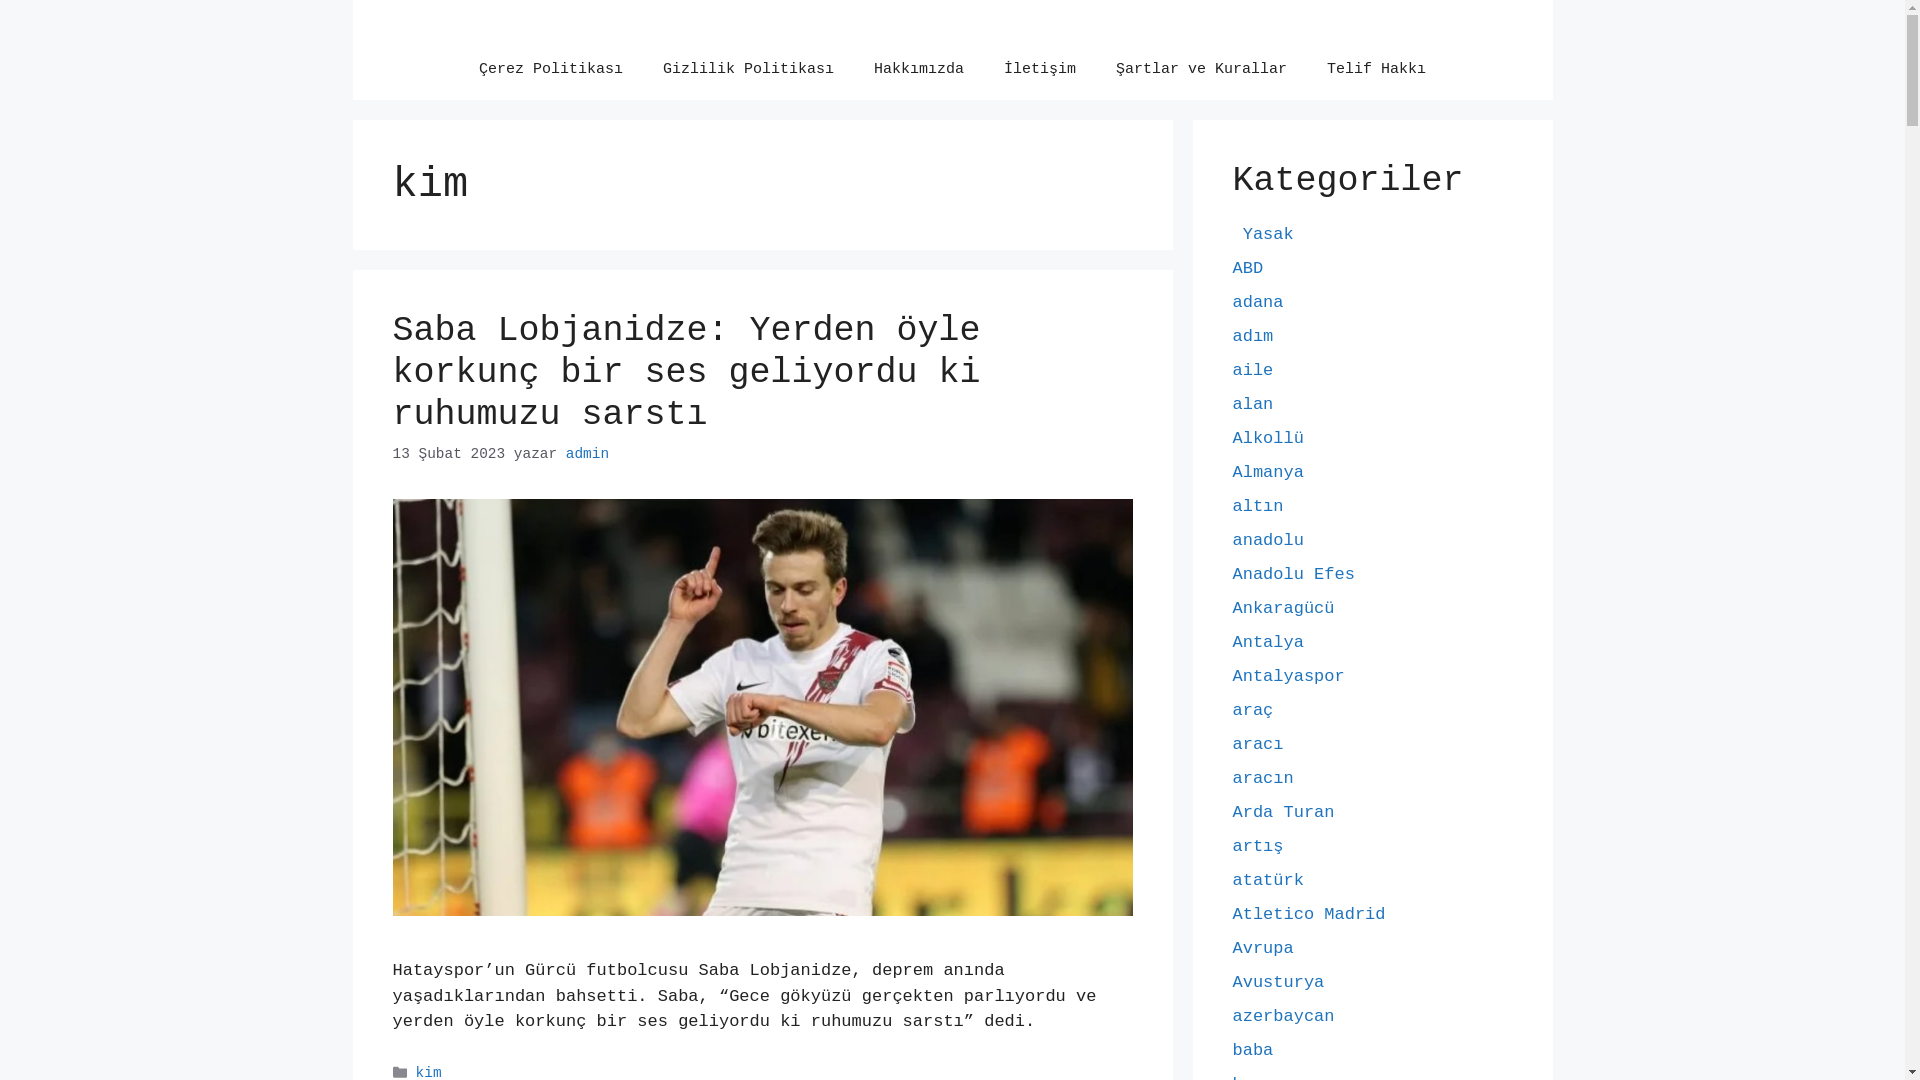 This screenshot has height=1080, width=1920. What do you see at coordinates (1268, 540) in the screenshot?
I see `anadolu` at bounding box center [1268, 540].